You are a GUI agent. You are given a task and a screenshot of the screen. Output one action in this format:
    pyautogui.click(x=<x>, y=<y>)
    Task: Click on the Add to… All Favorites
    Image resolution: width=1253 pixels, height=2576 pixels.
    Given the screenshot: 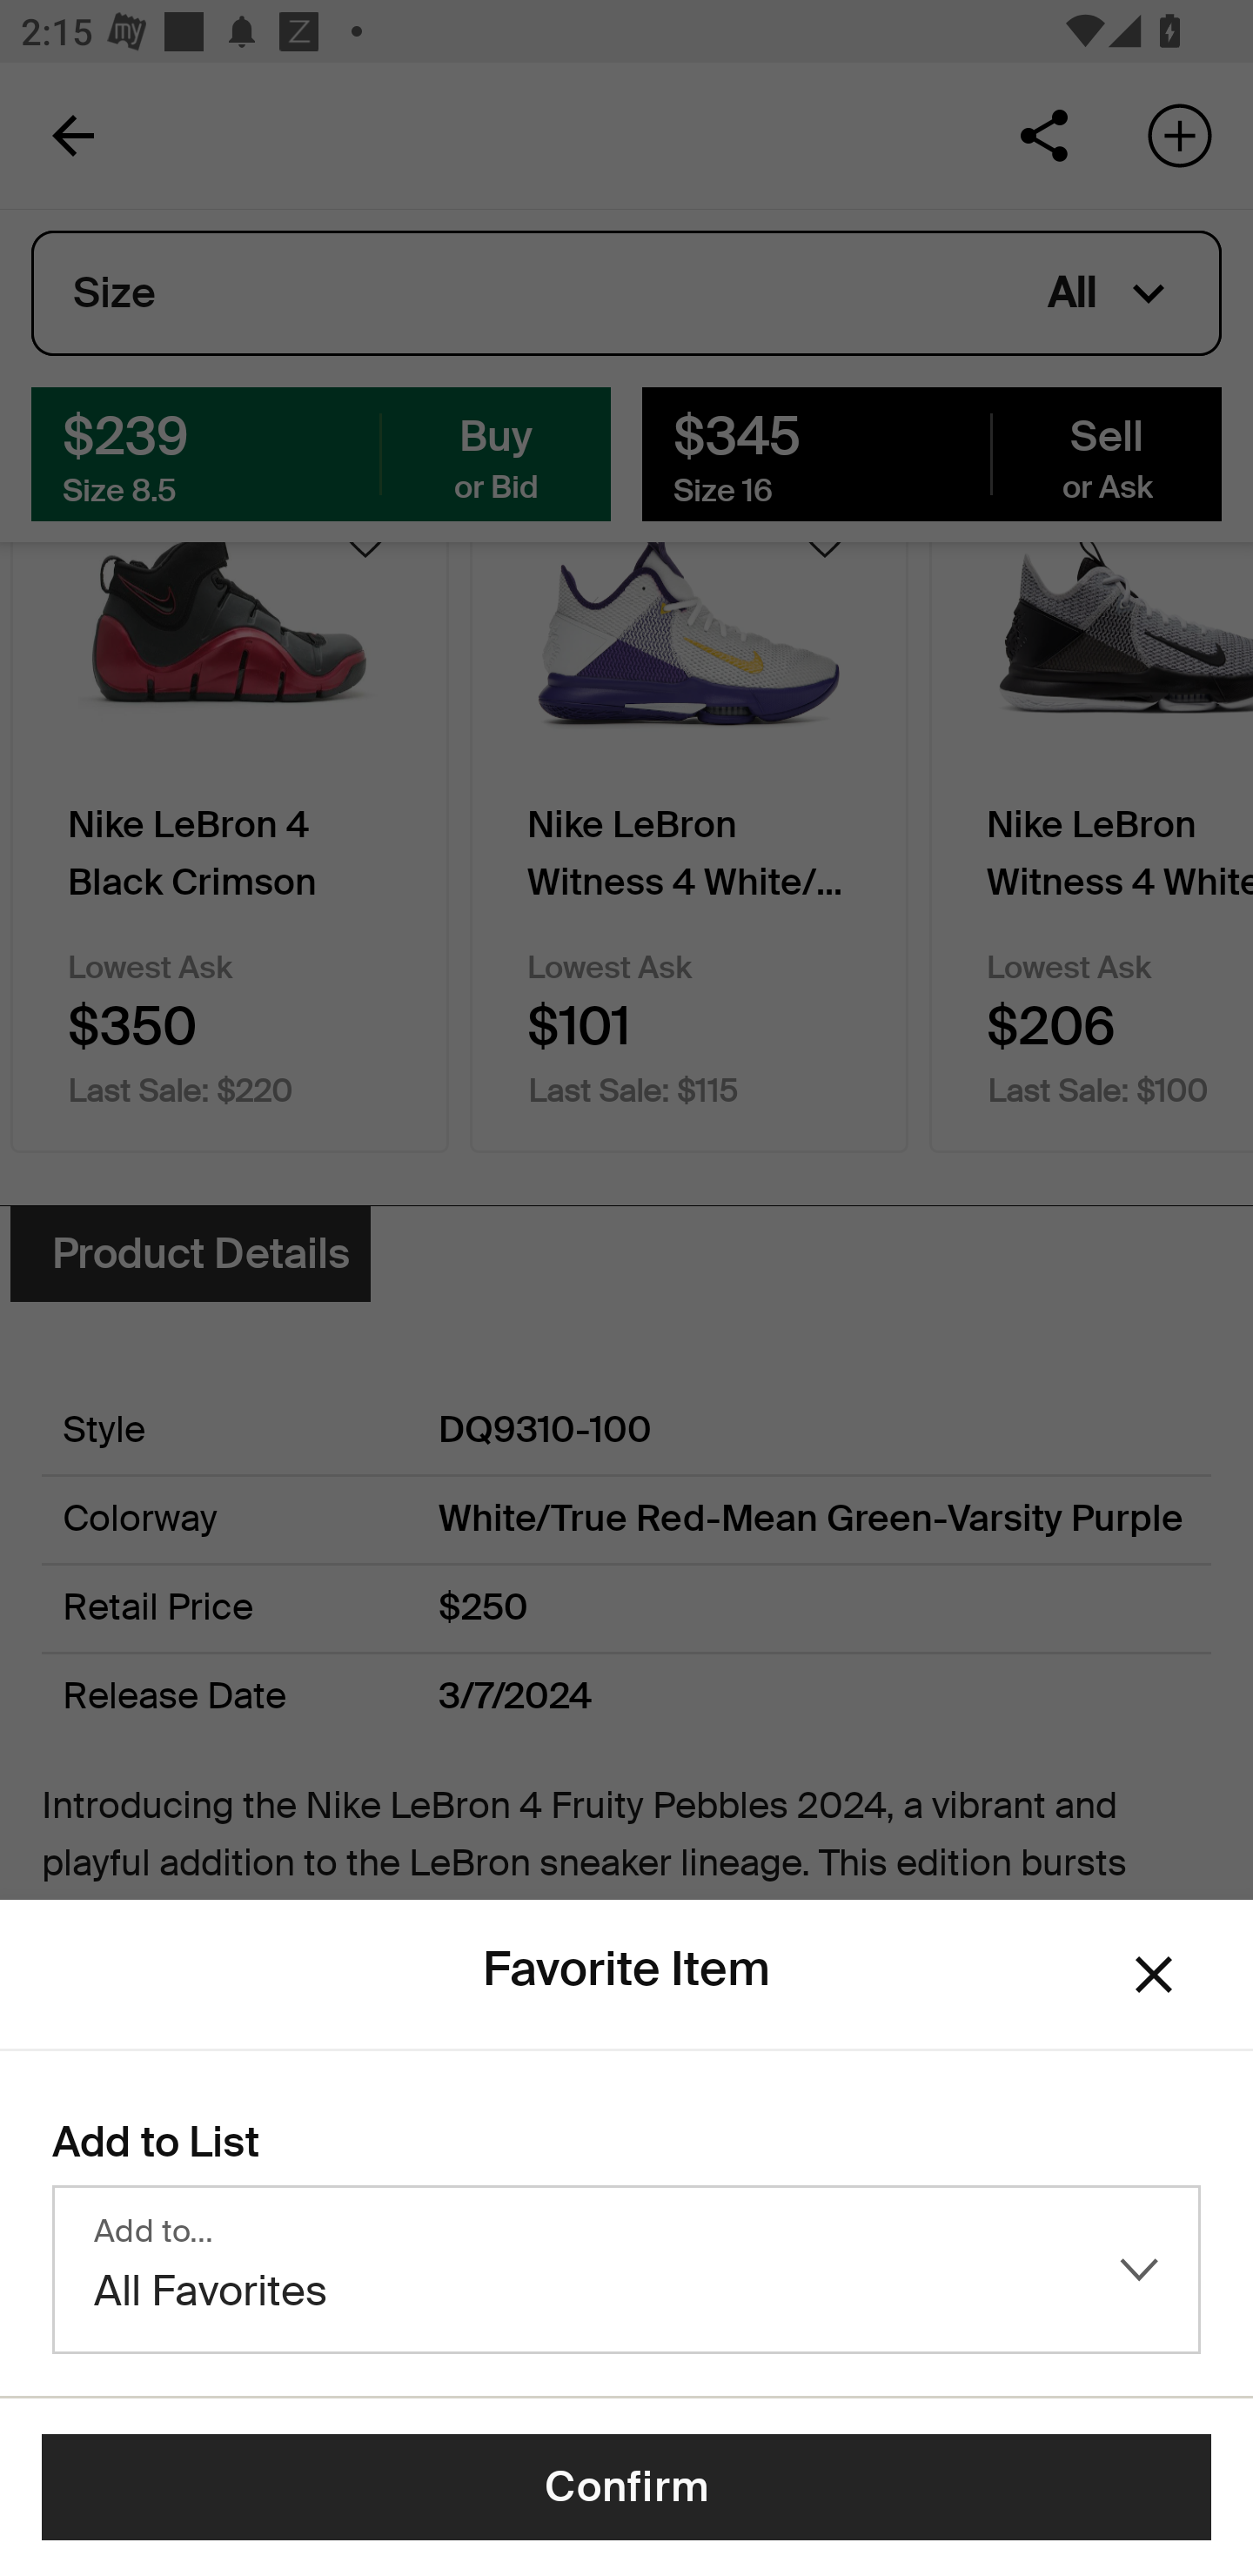 What is the action you would take?
    pyautogui.click(x=626, y=2270)
    